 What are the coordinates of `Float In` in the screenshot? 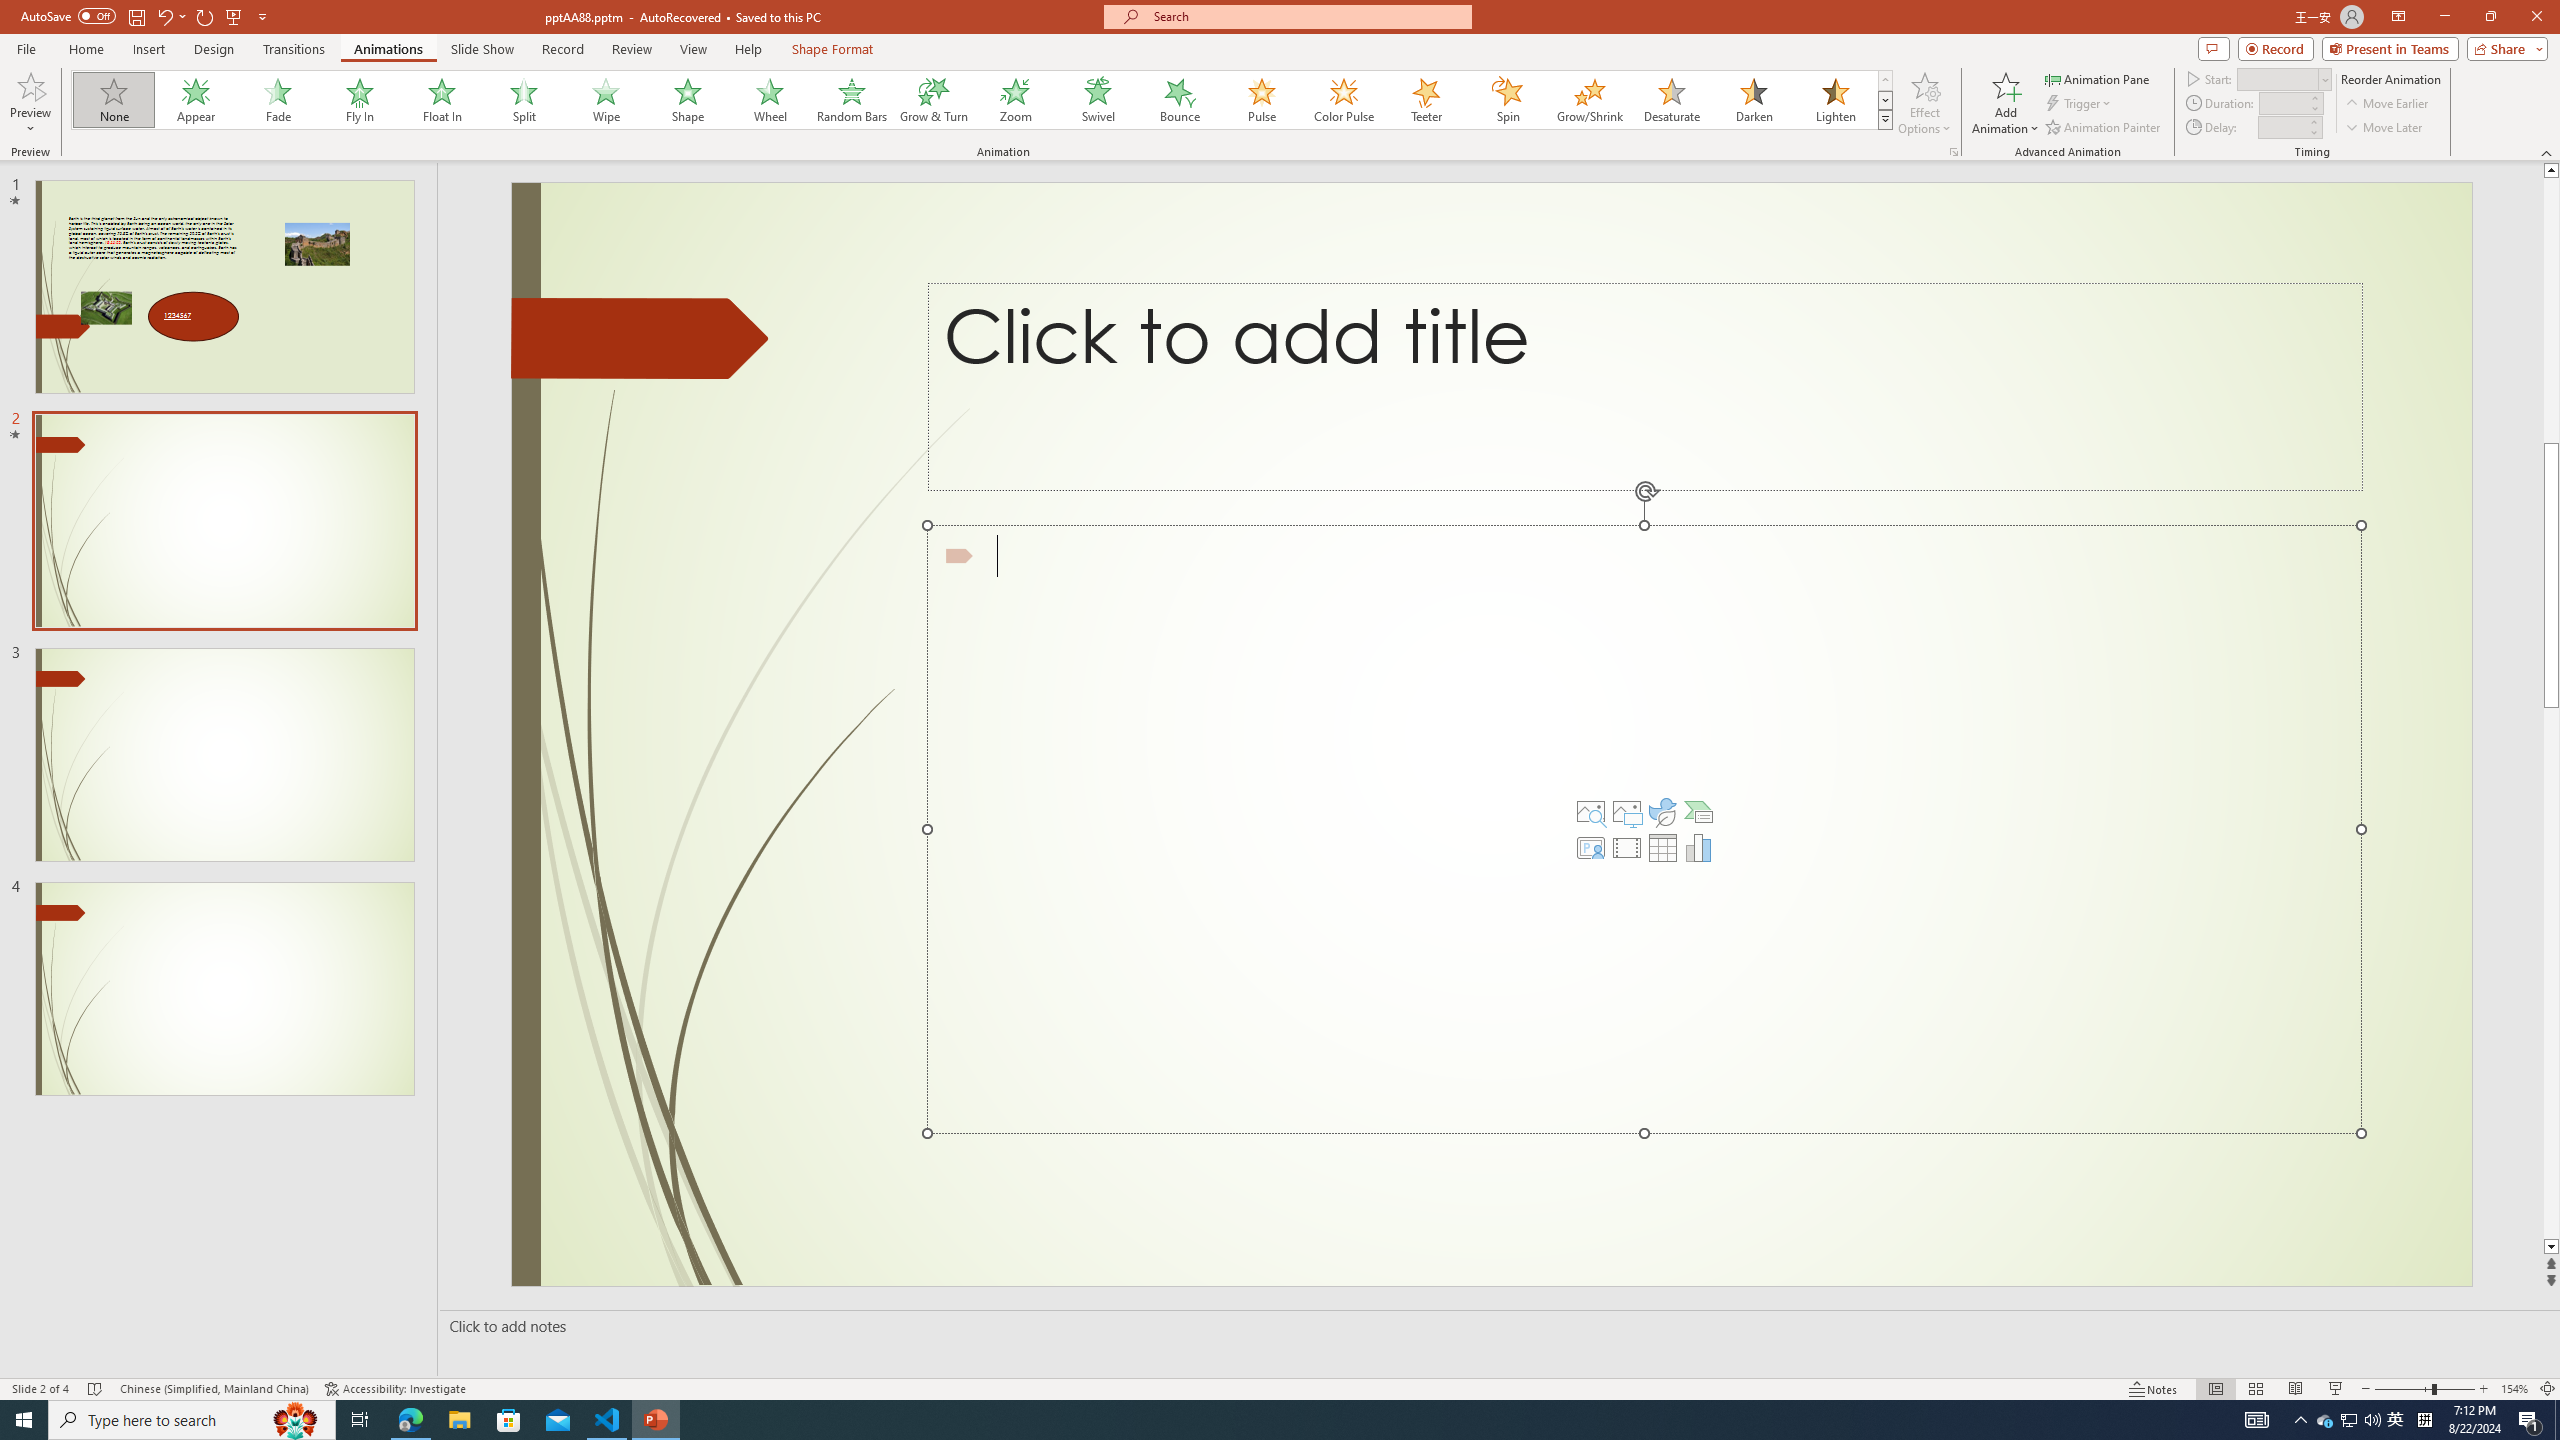 It's located at (442, 100).